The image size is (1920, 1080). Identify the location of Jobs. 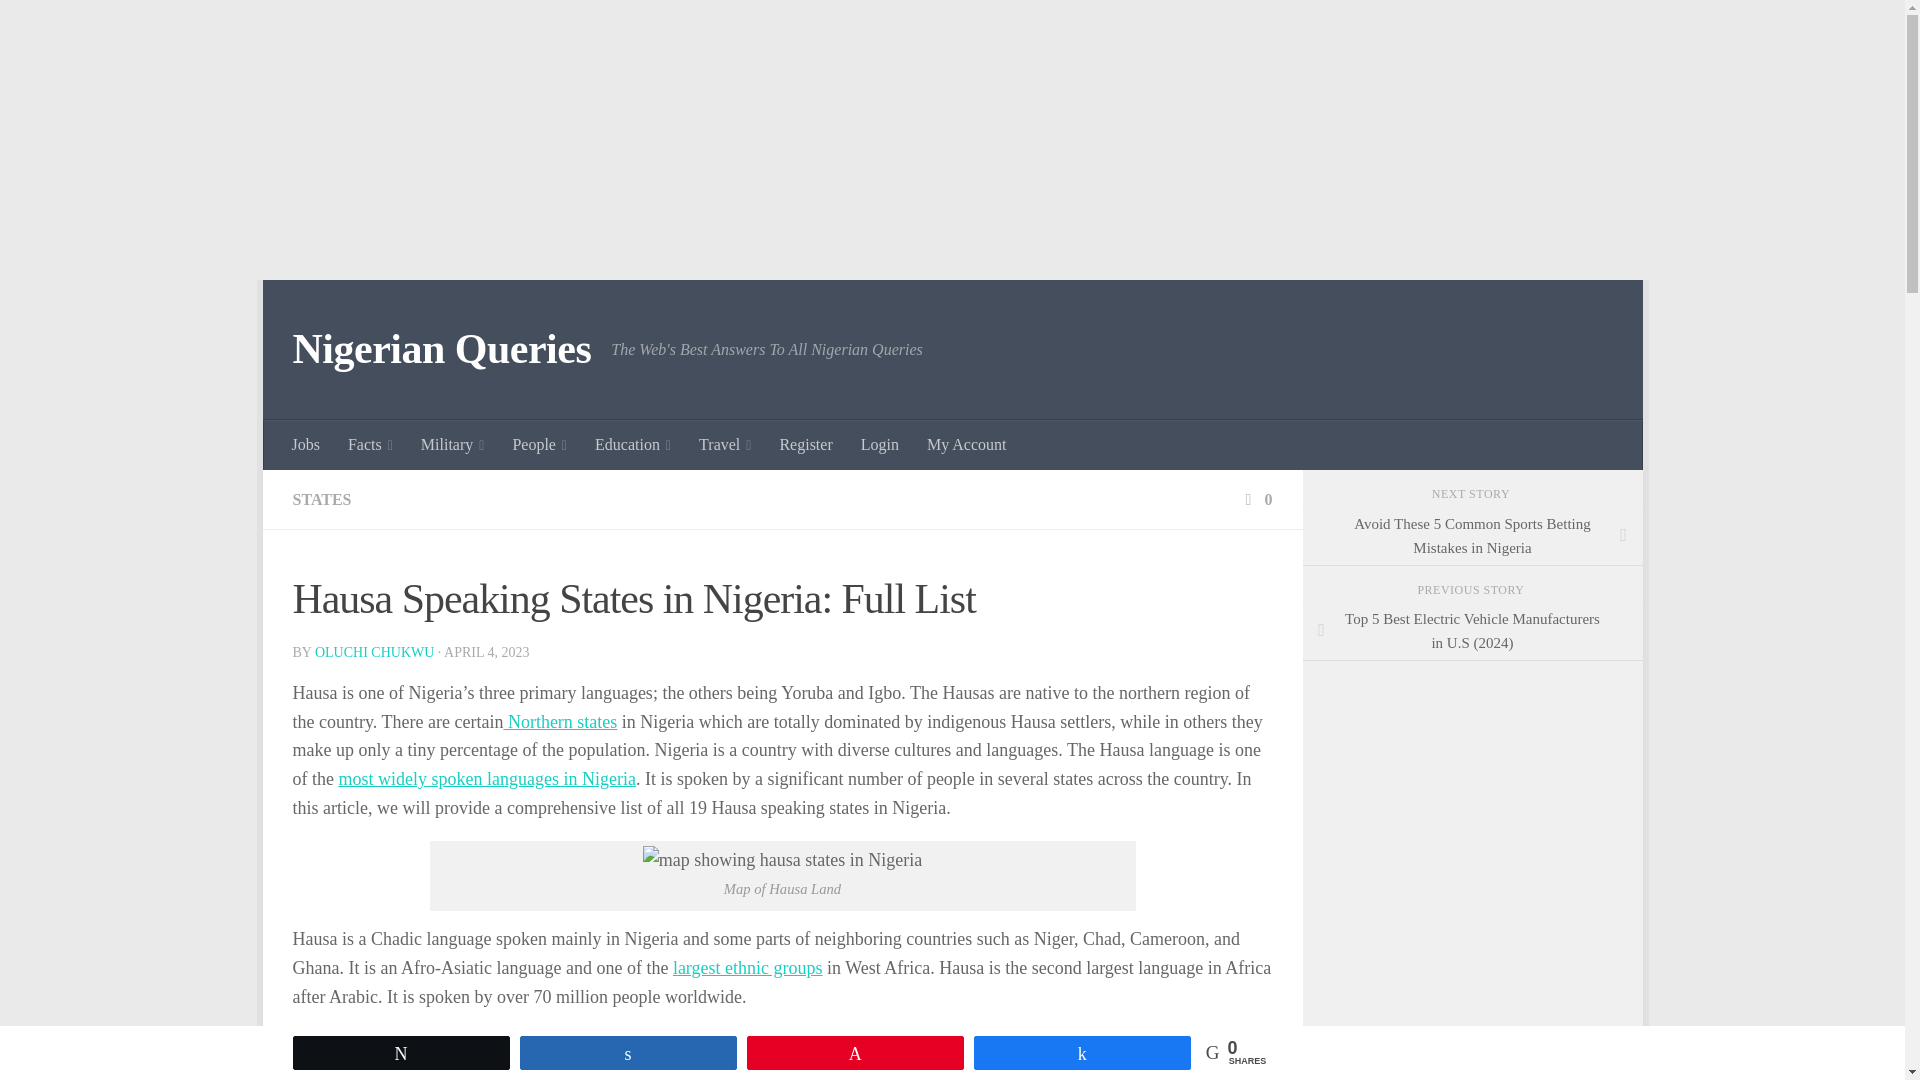
(306, 444).